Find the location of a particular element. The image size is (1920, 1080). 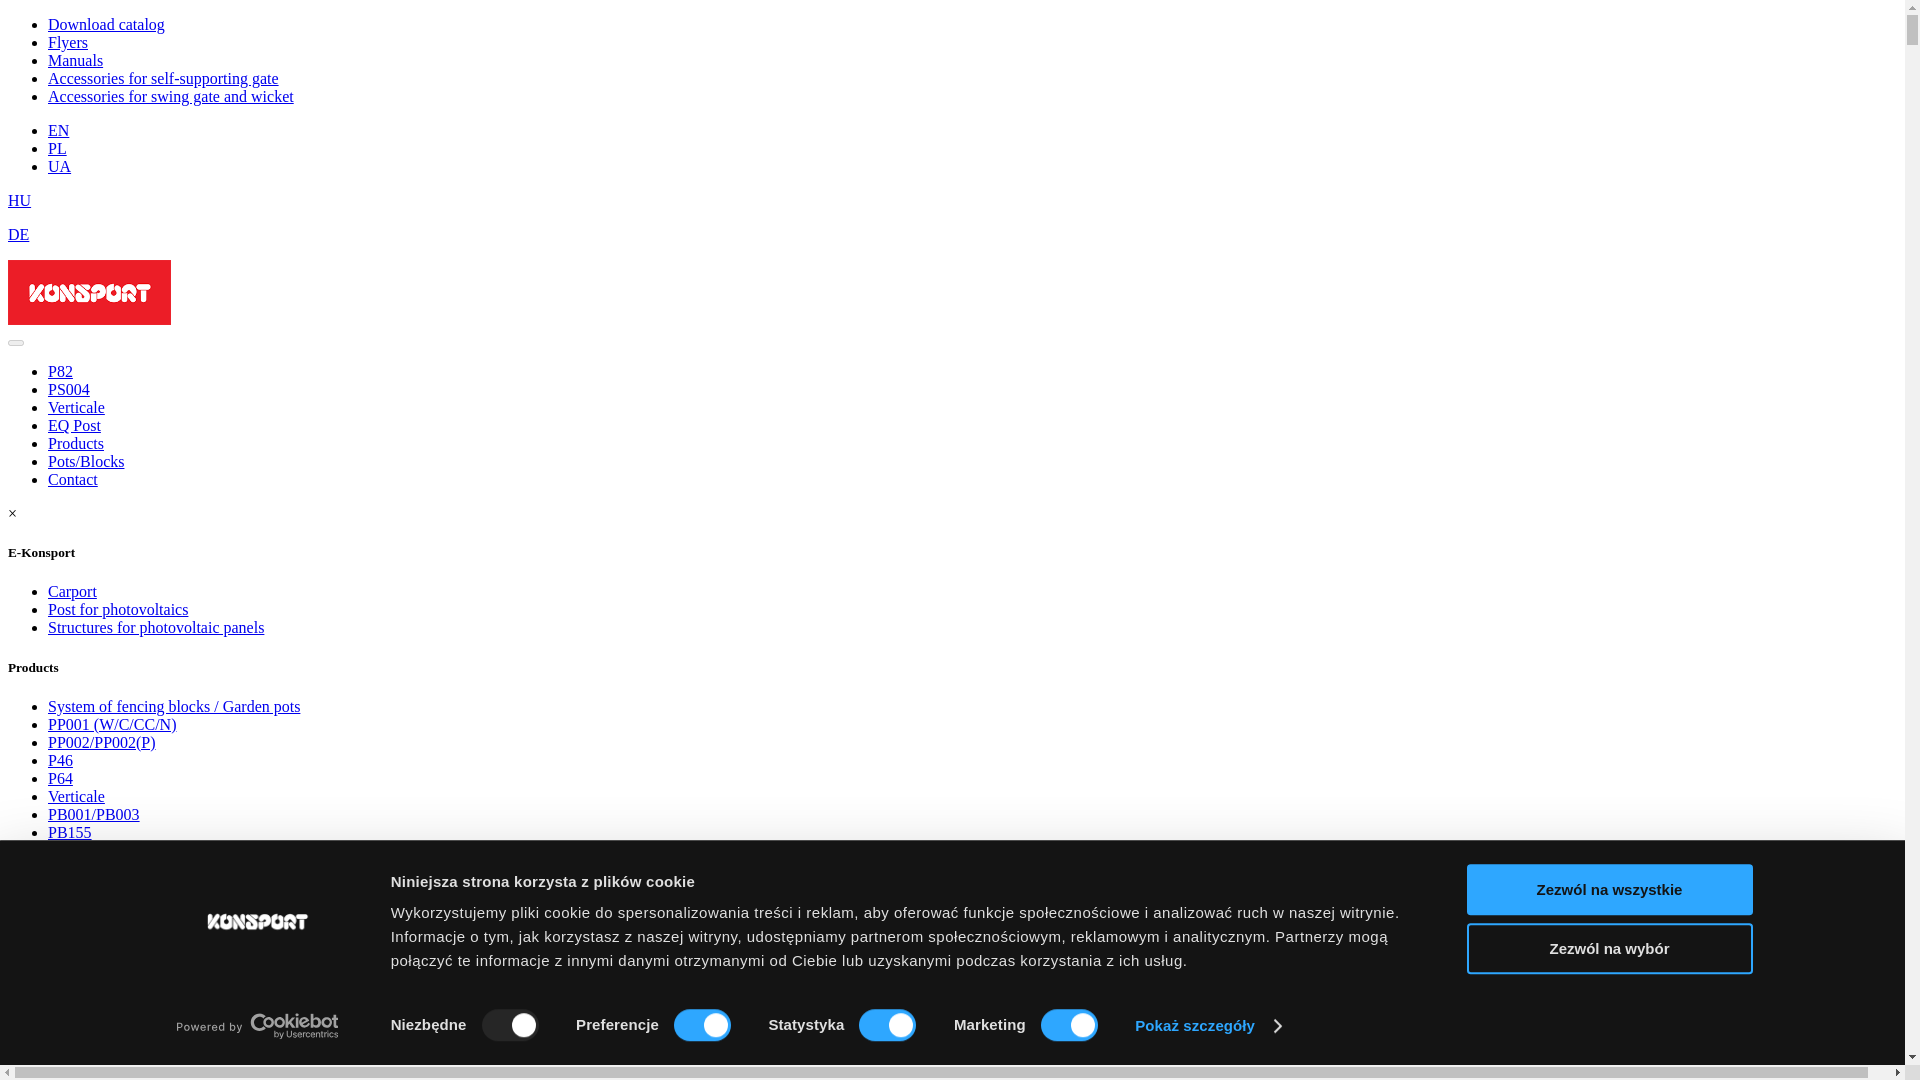

EQ Post is located at coordinates (74, 425).